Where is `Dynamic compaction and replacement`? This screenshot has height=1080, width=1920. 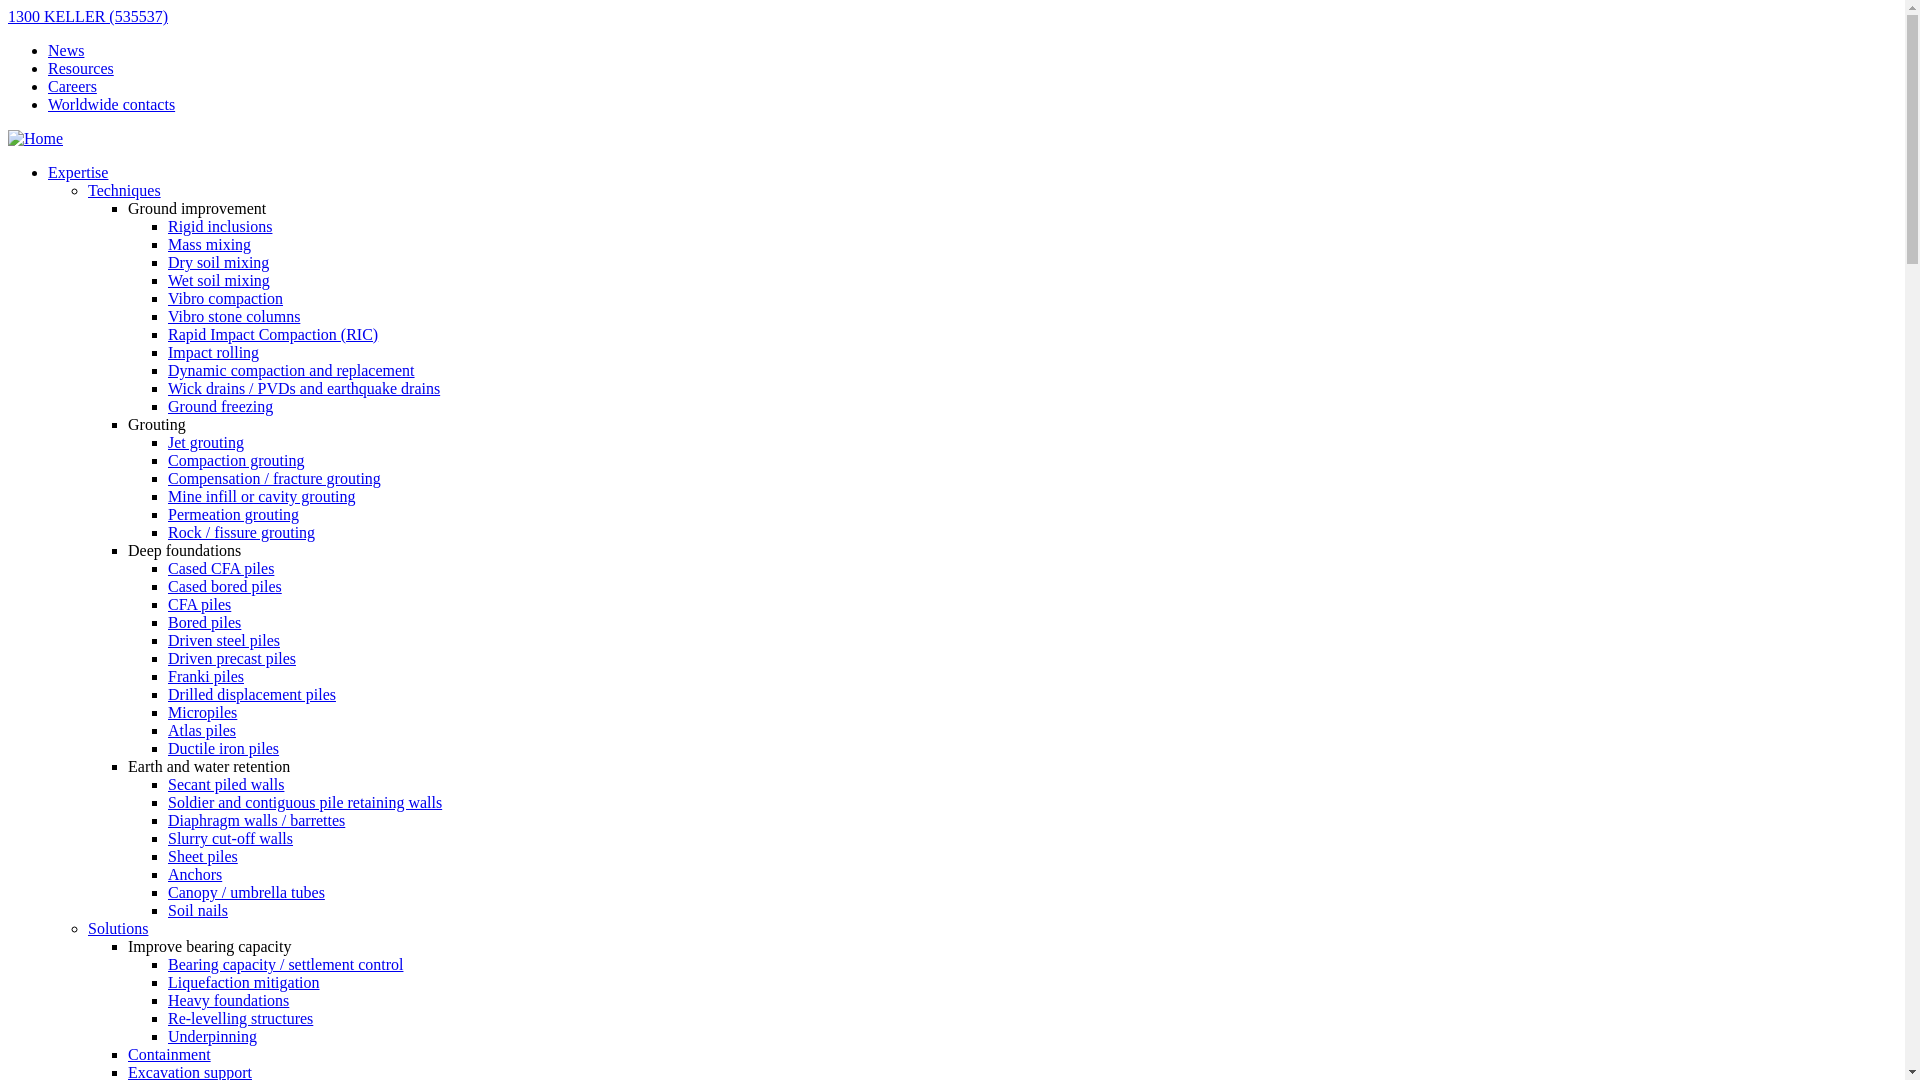 Dynamic compaction and replacement is located at coordinates (292, 370).